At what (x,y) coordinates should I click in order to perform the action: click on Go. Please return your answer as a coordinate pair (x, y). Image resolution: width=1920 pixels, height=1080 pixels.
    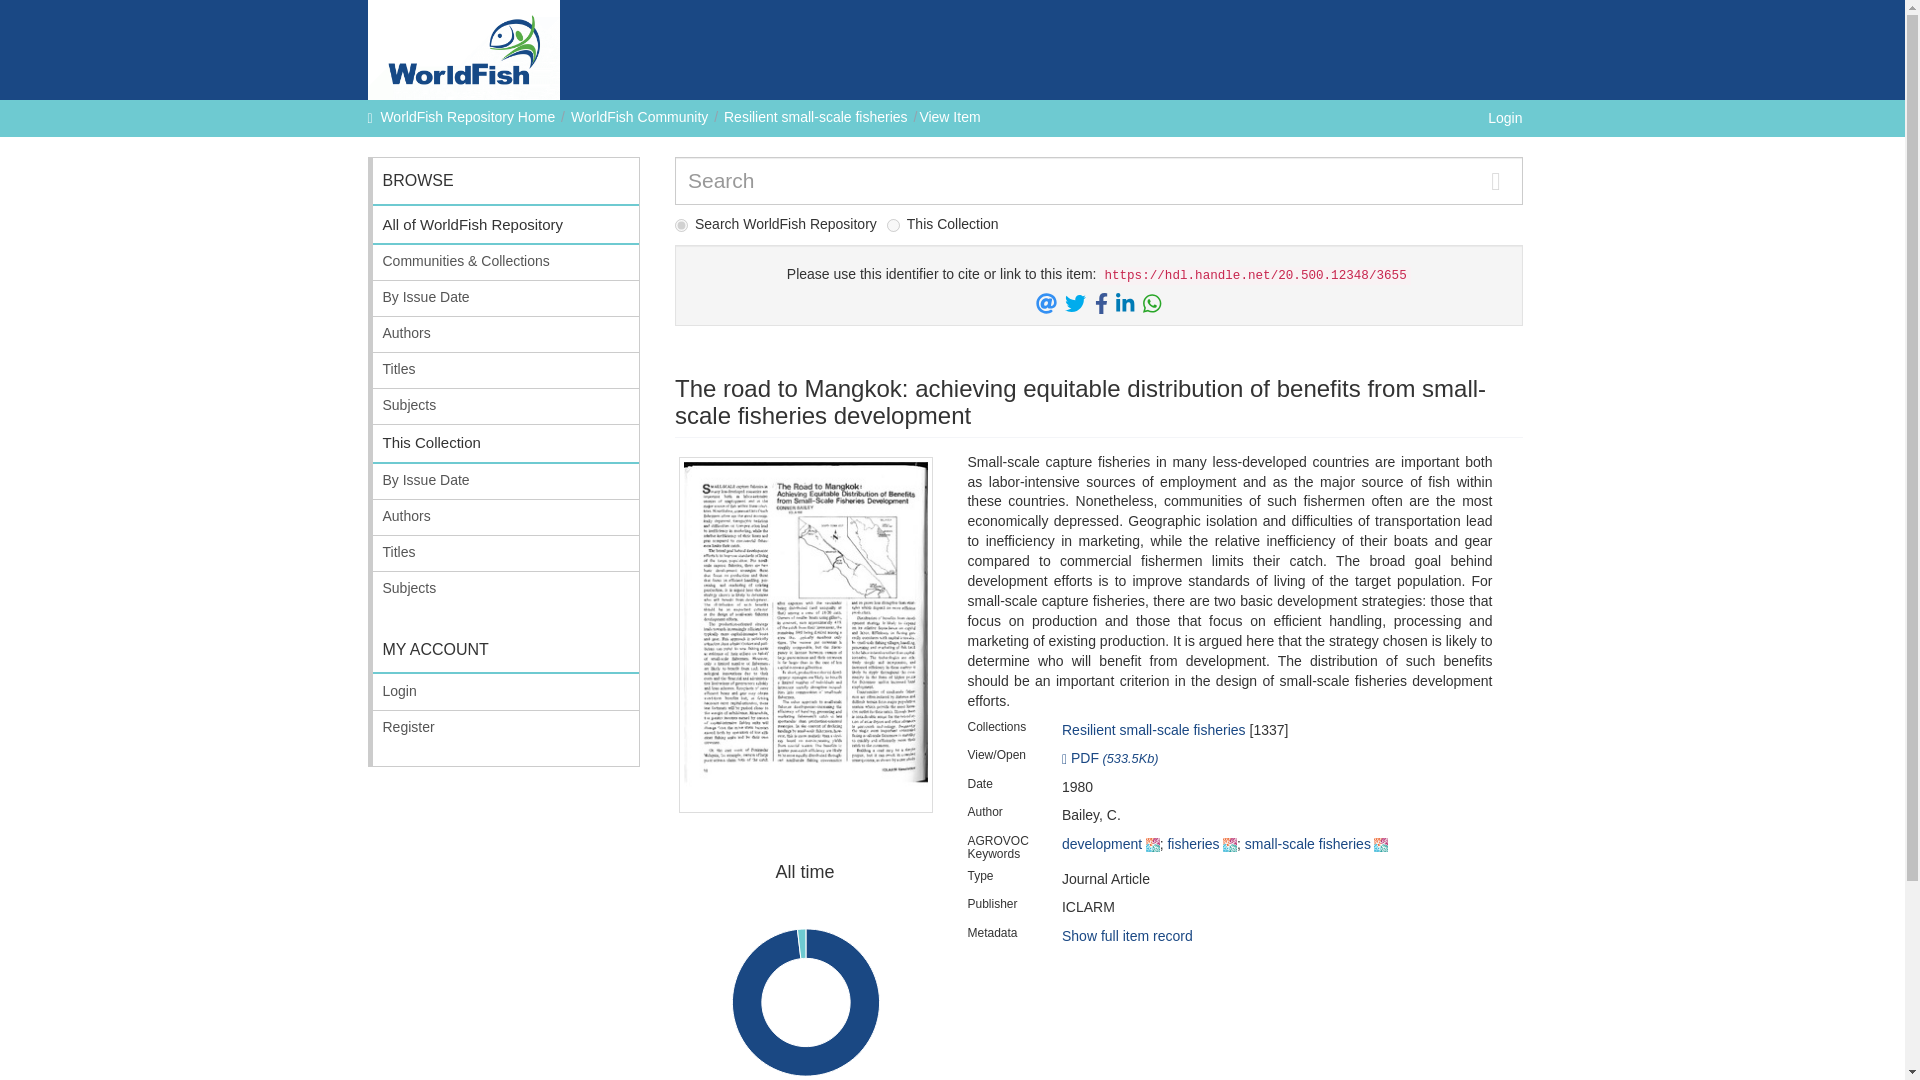
    Looking at the image, I should click on (1495, 180).